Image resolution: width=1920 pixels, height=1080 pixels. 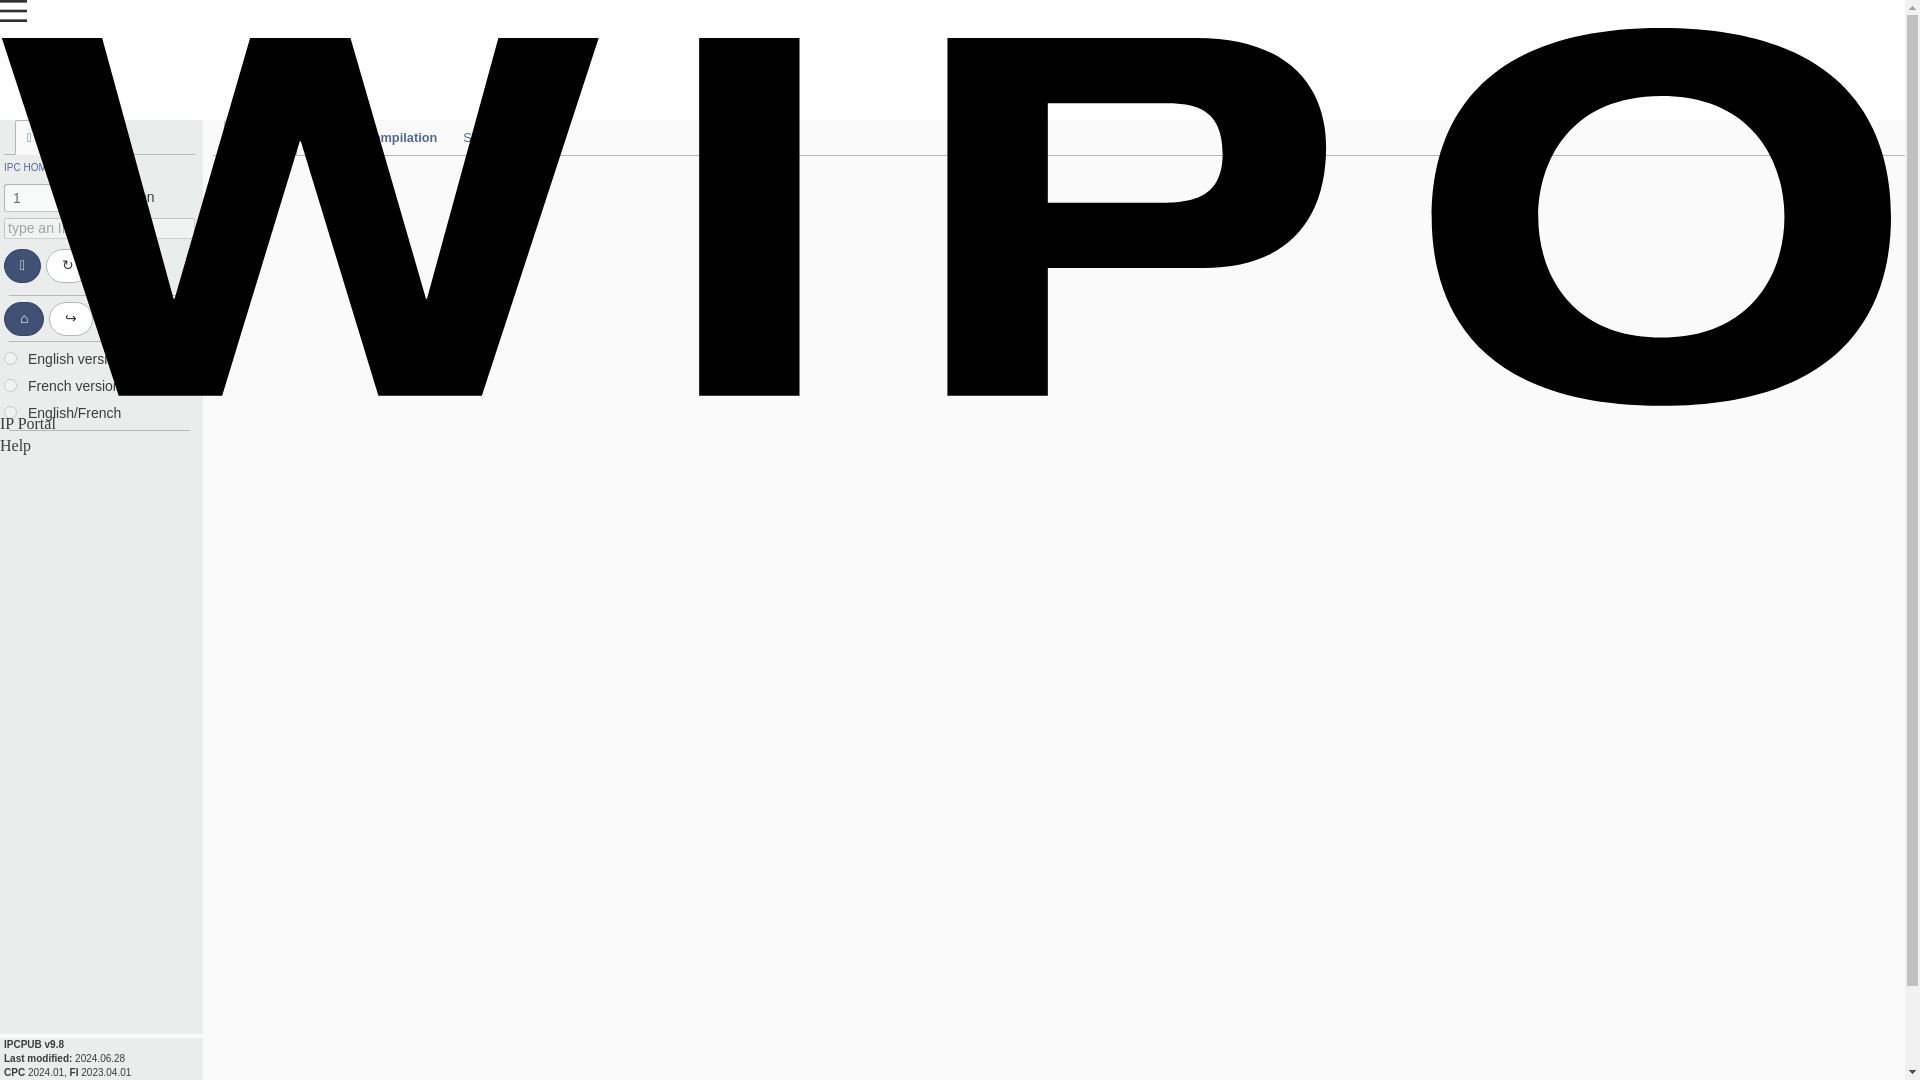 What do you see at coordinates (28, 164) in the screenshot?
I see `IPC HOME` at bounding box center [28, 164].